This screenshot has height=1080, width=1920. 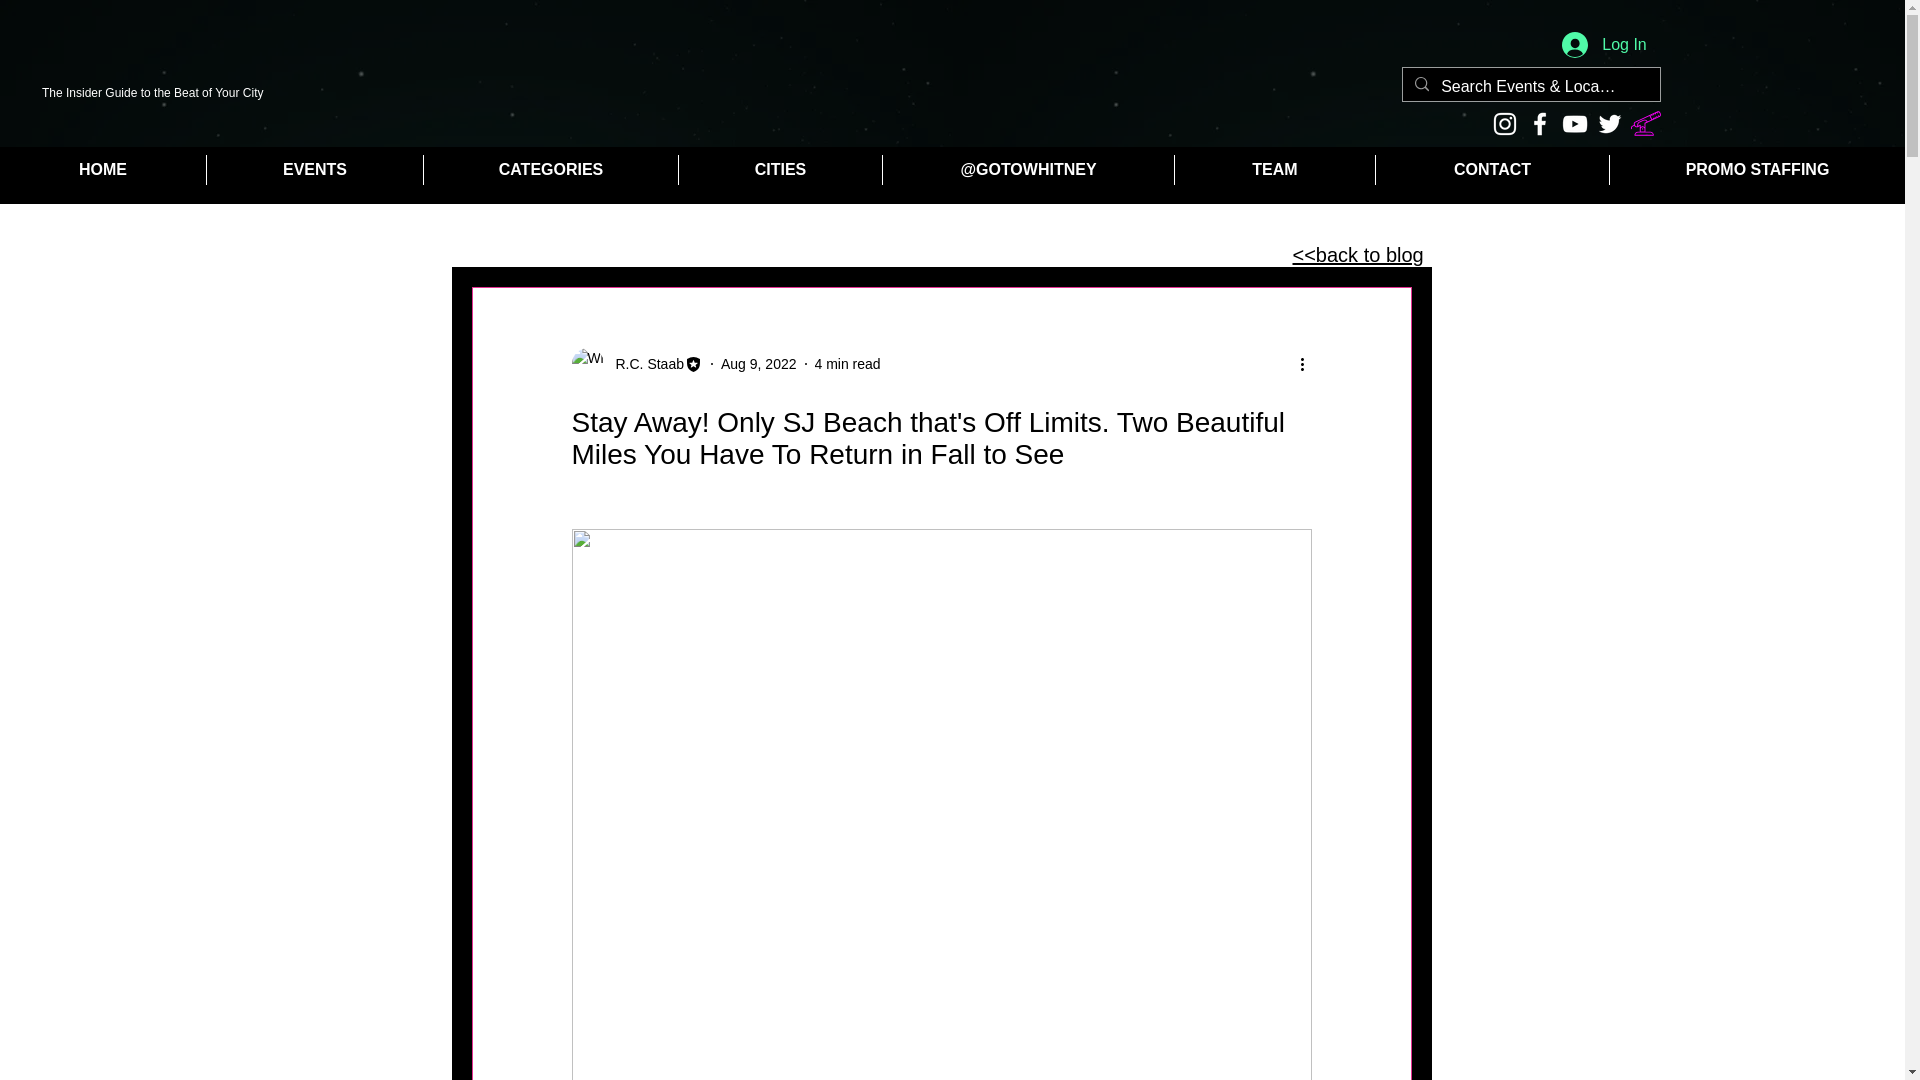 What do you see at coordinates (1604, 44) in the screenshot?
I see `Log In` at bounding box center [1604, 44].